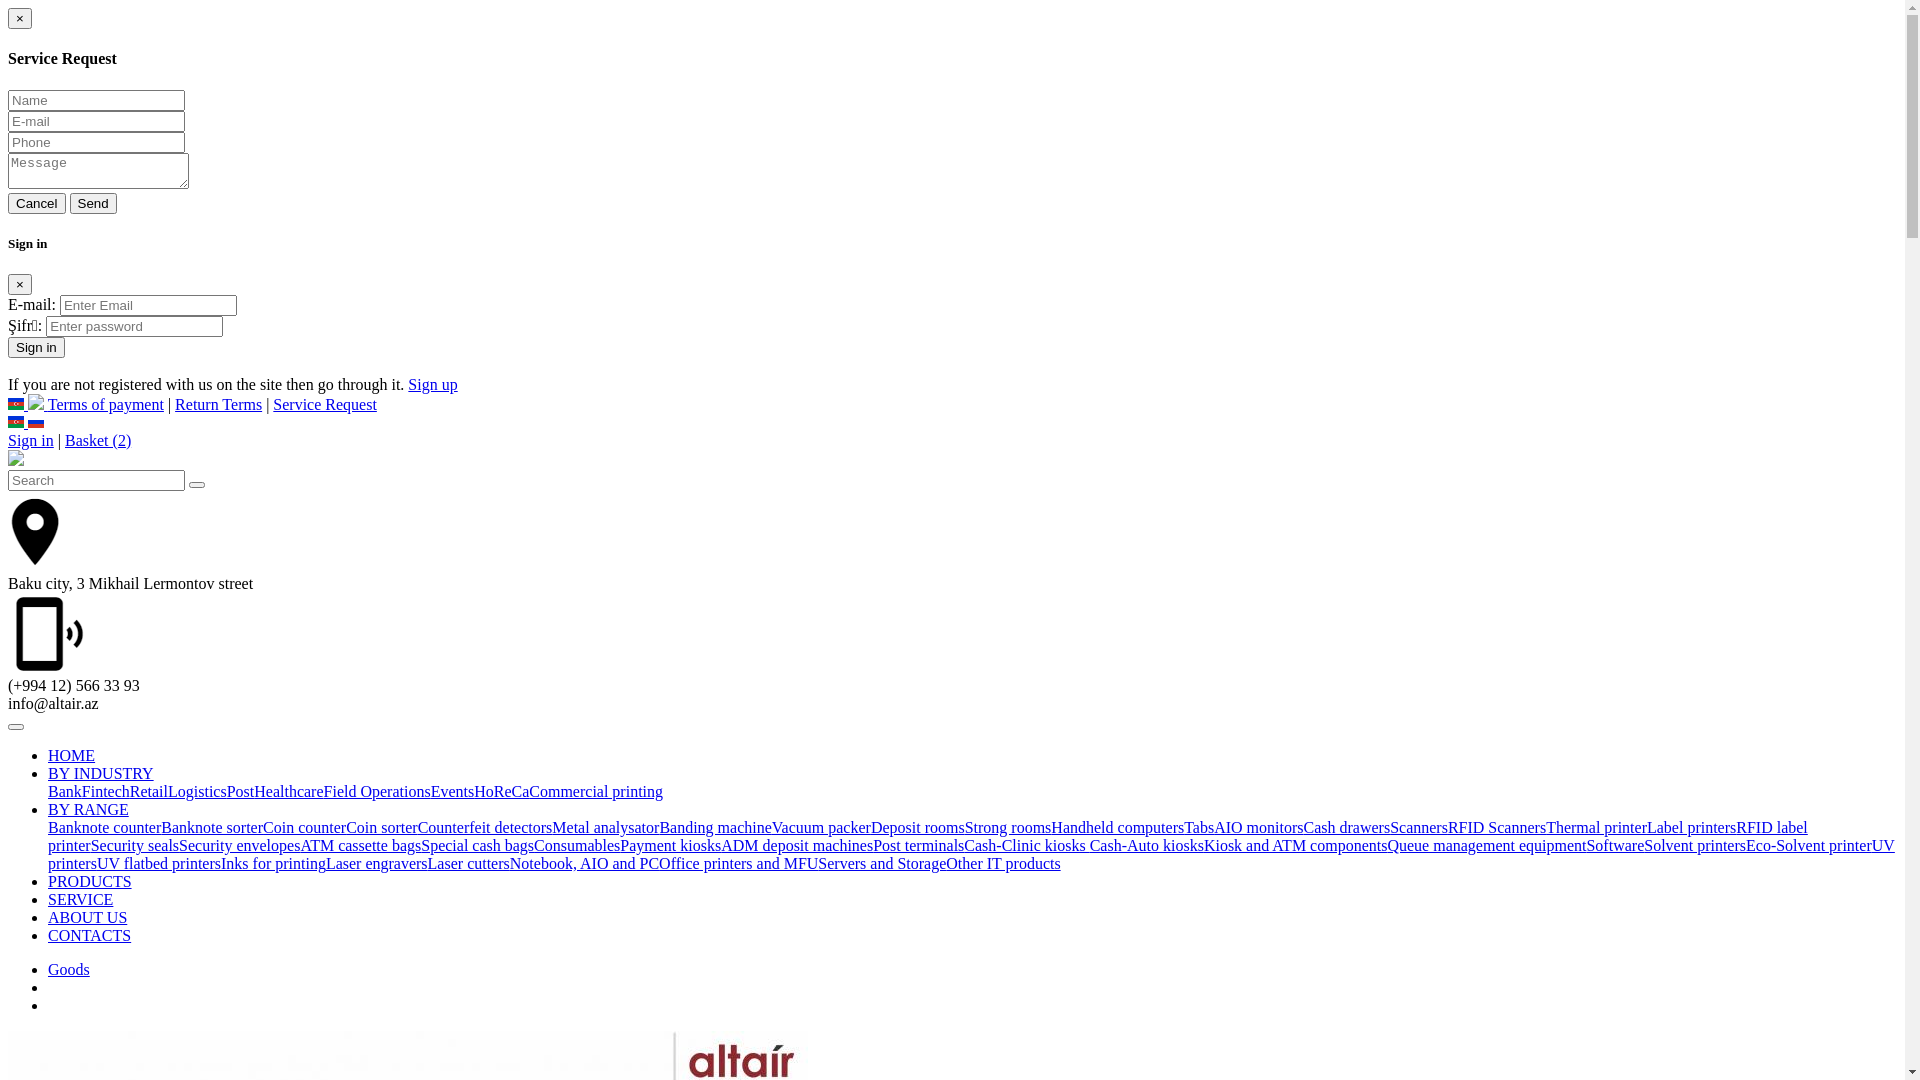  What do you see at coordinates (918, 846) in the screenshot?
I see `Post terminals` at bounding box center [918, 846].